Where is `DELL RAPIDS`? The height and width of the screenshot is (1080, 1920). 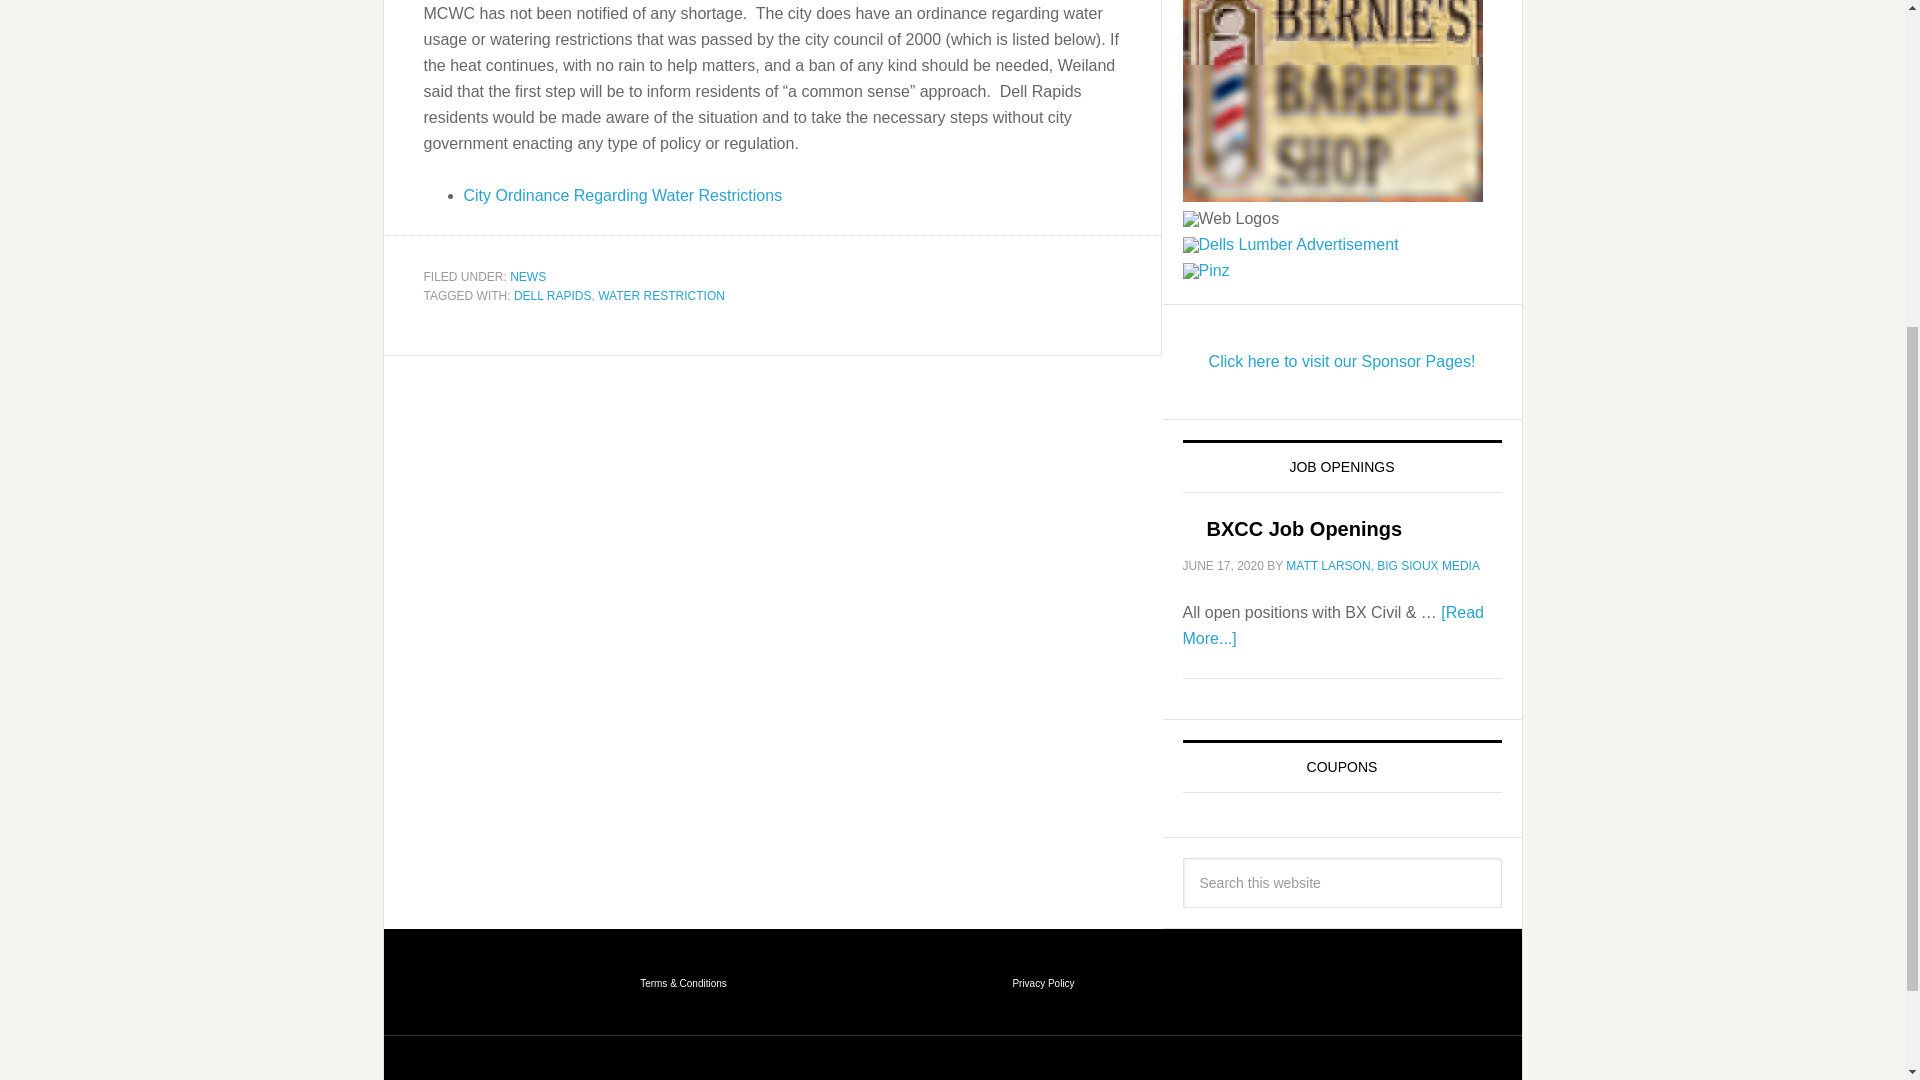 DELL RAPIDS is located at coordinates (552, 296).